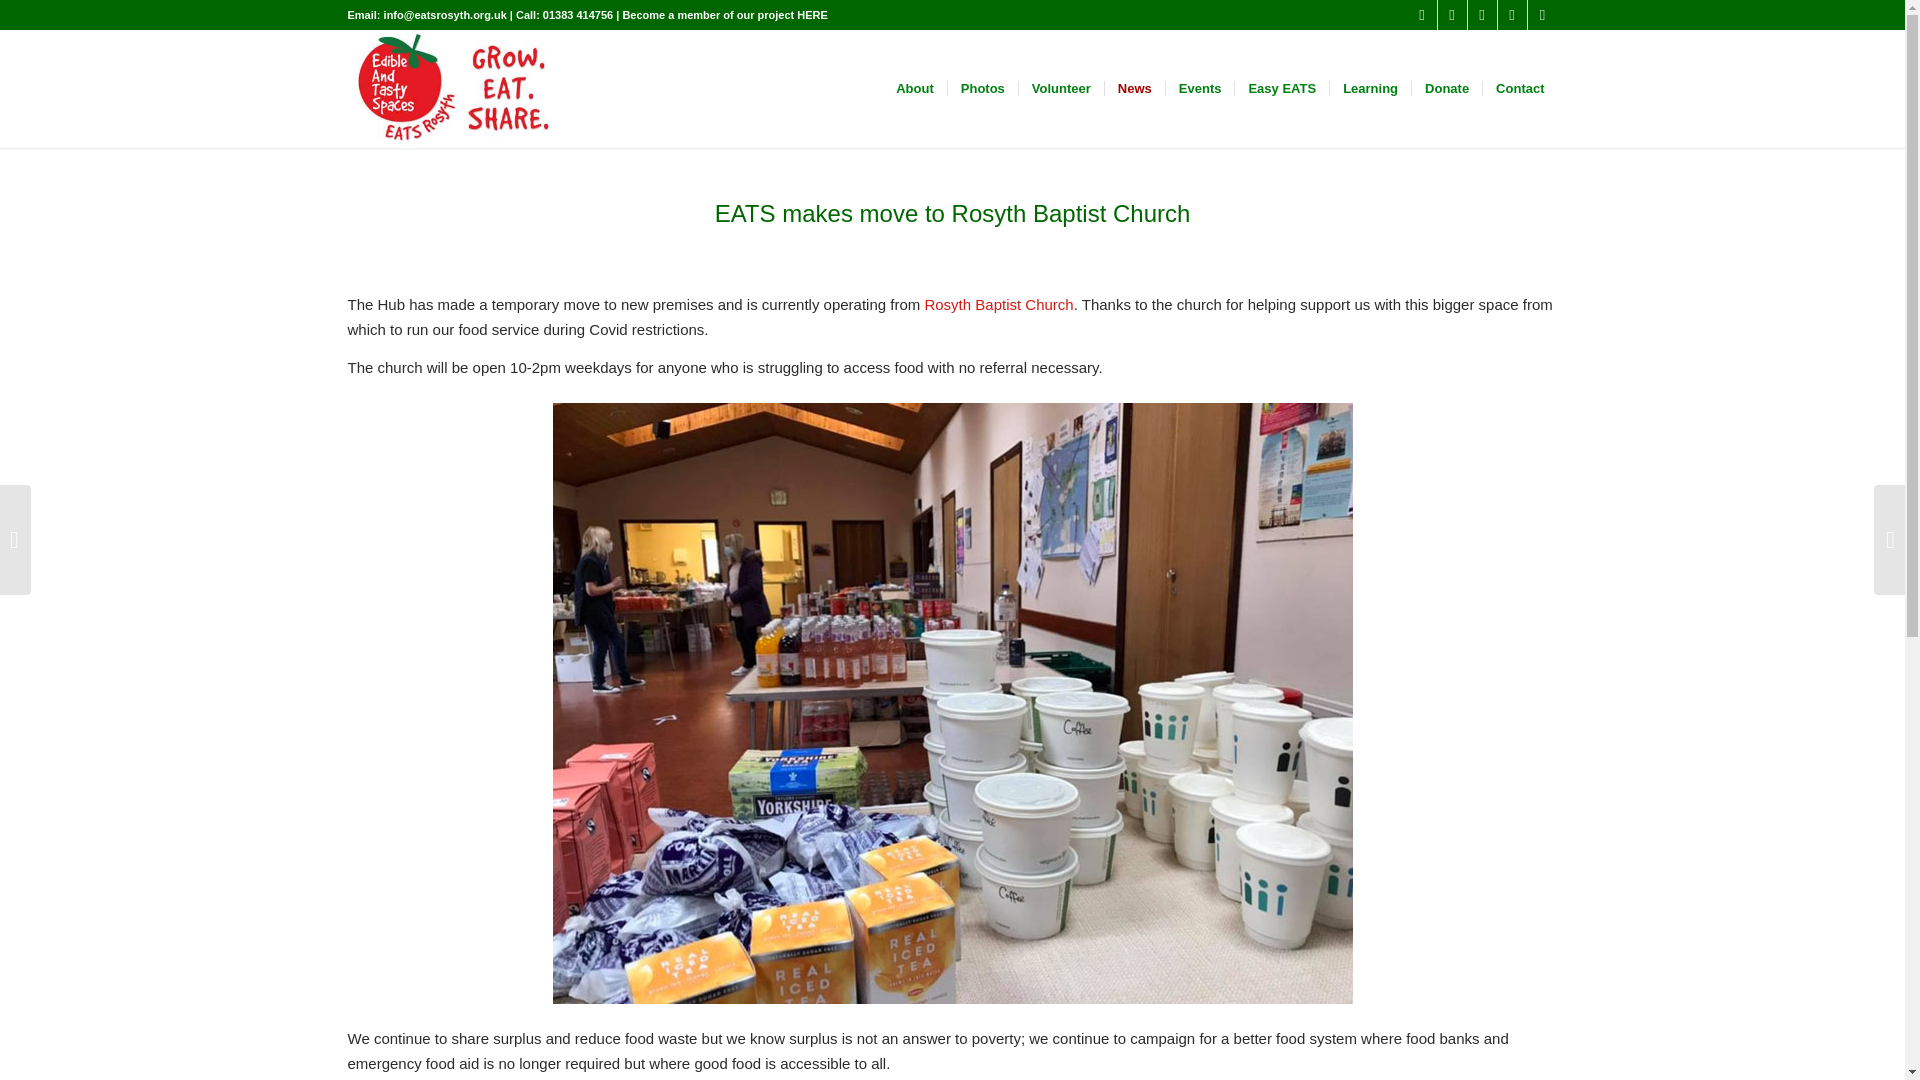 The height and width of the screenshot is (1080, 1920). What do you see at coordinates (812, 14) in the screenshot?
I see `HERE` at bounding box center [812, 14].